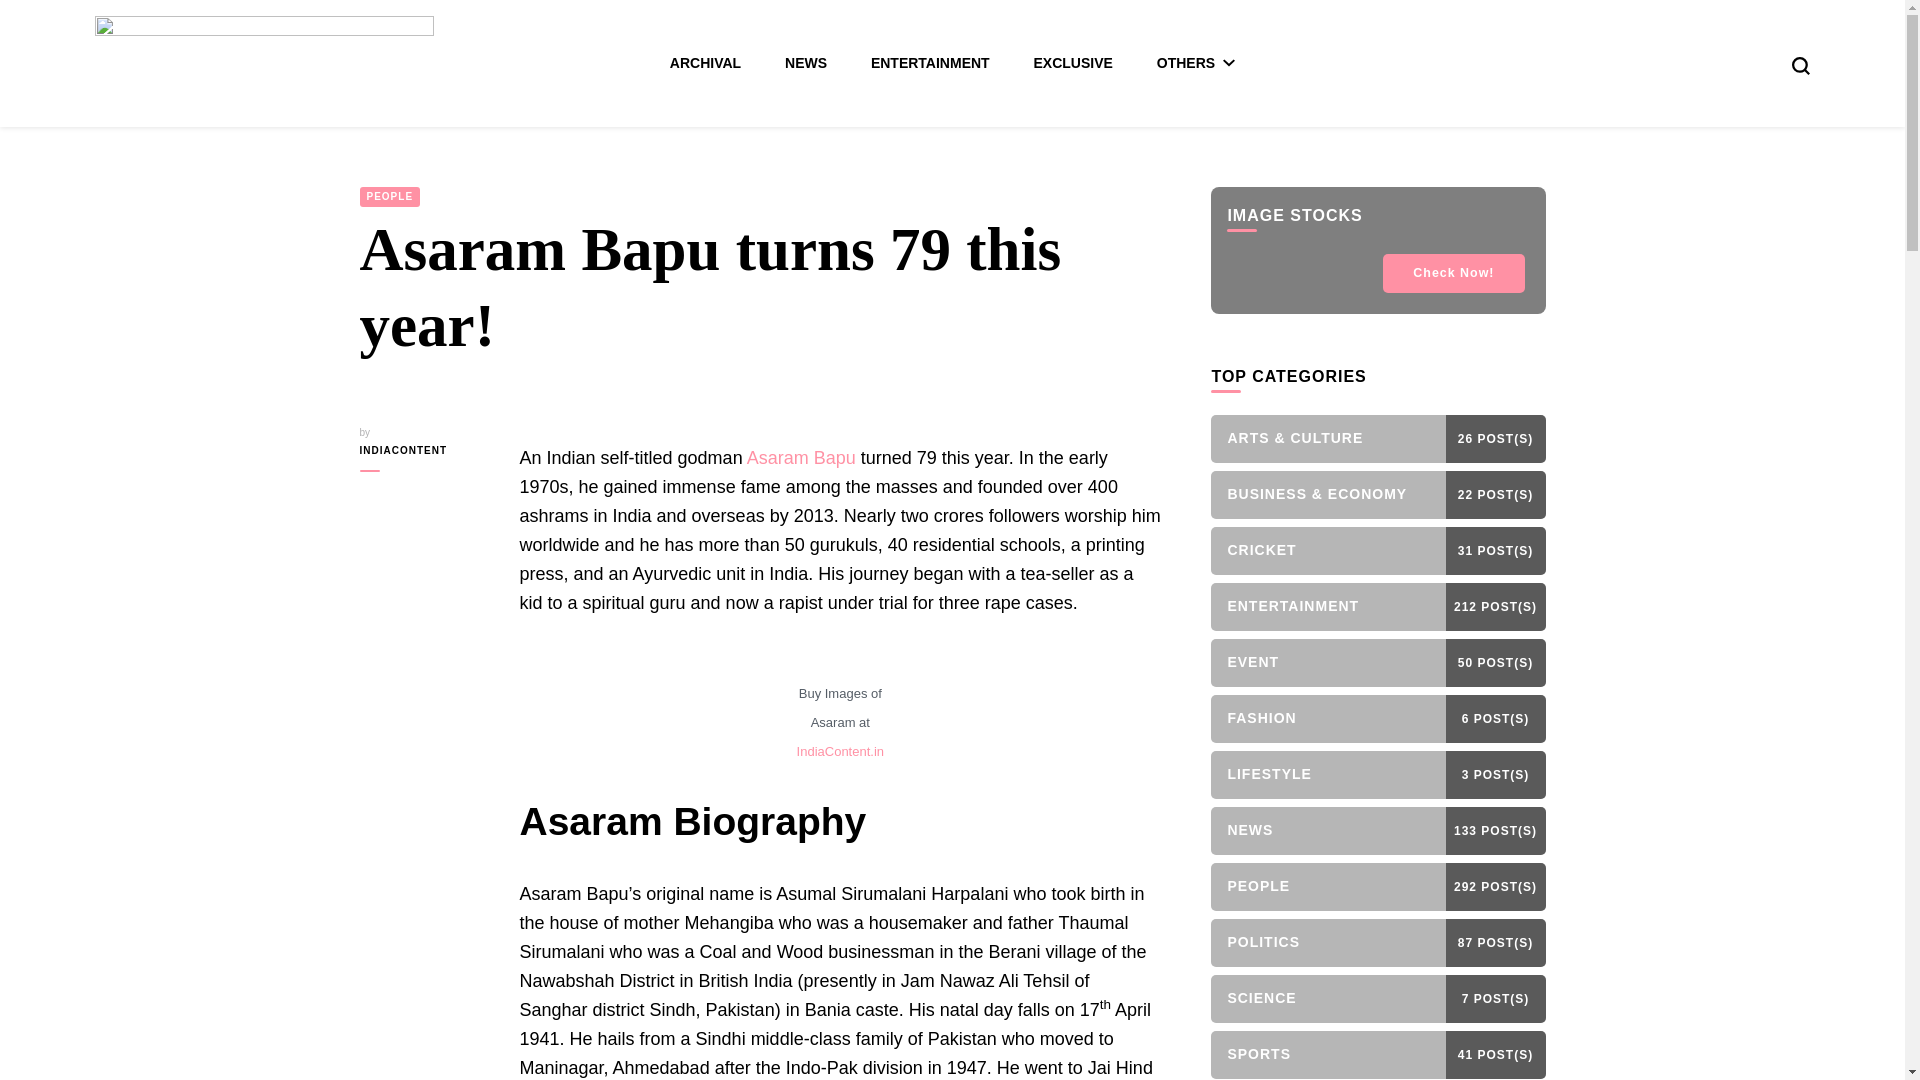 This screenshot has height=1080, width=1920. What do you see at coordinates (1074, 63) in the screenshot?
I see `EXCLUSIVE` at bounding box center [1074, 63].